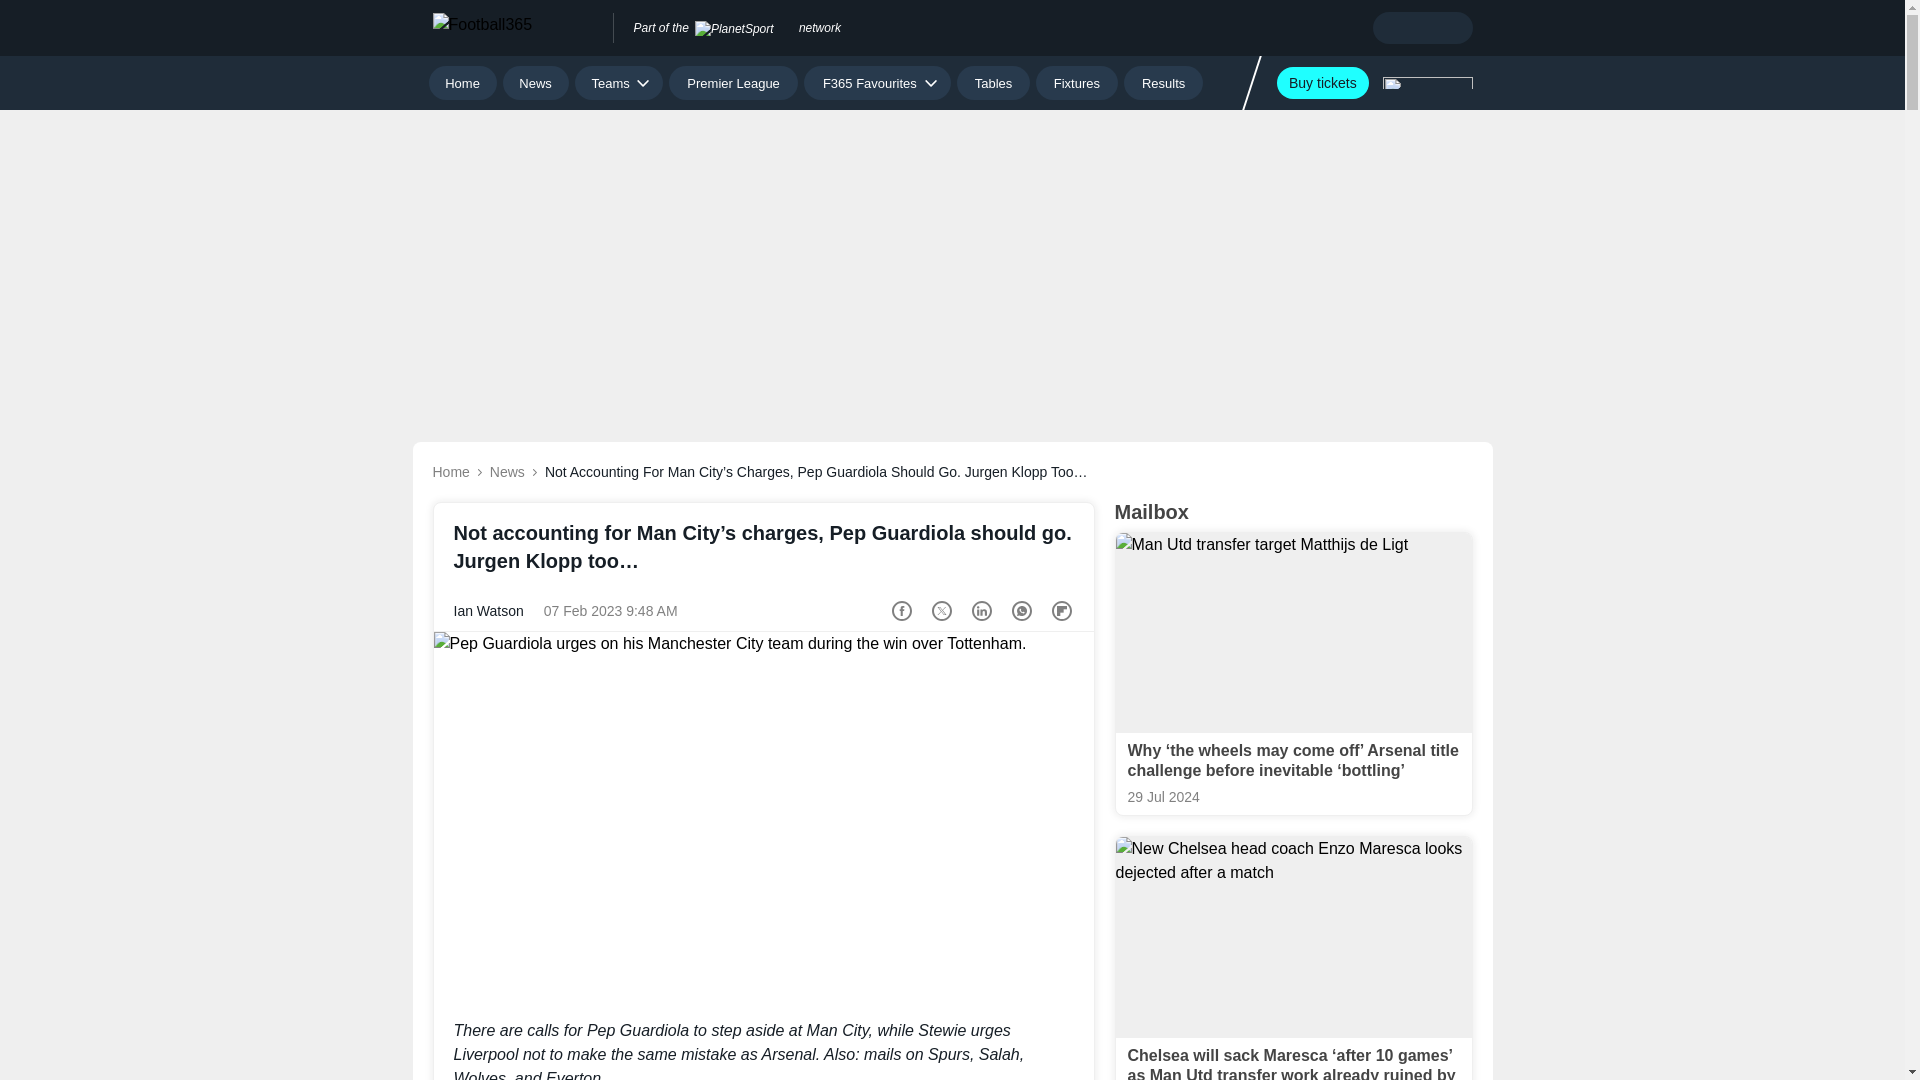 This screenshot has width=1920, height=1080. Describe the element at coordinates (1322, 82) in the screenshot. I see `Buy tickets` at that location.